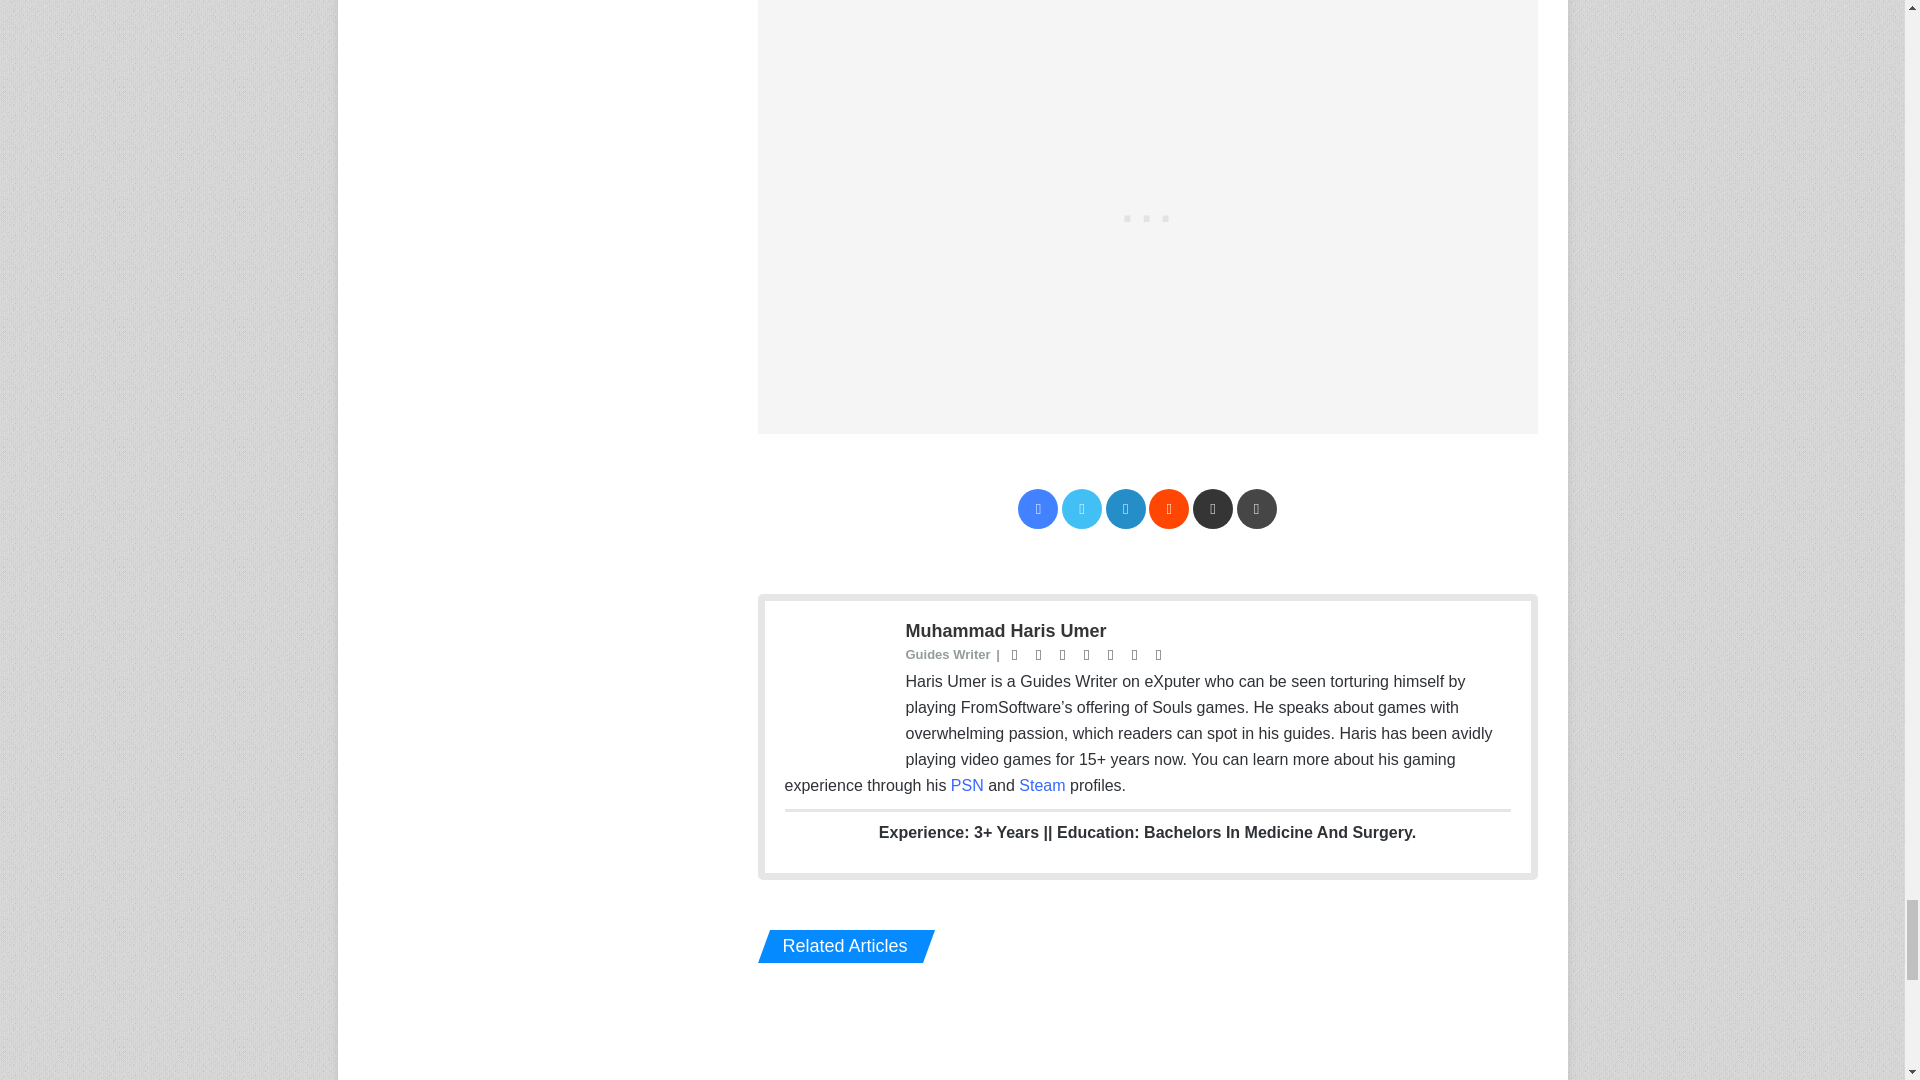 The image size is (1920, 1080). I want to click on LinkedIn, so click(1126, 509).